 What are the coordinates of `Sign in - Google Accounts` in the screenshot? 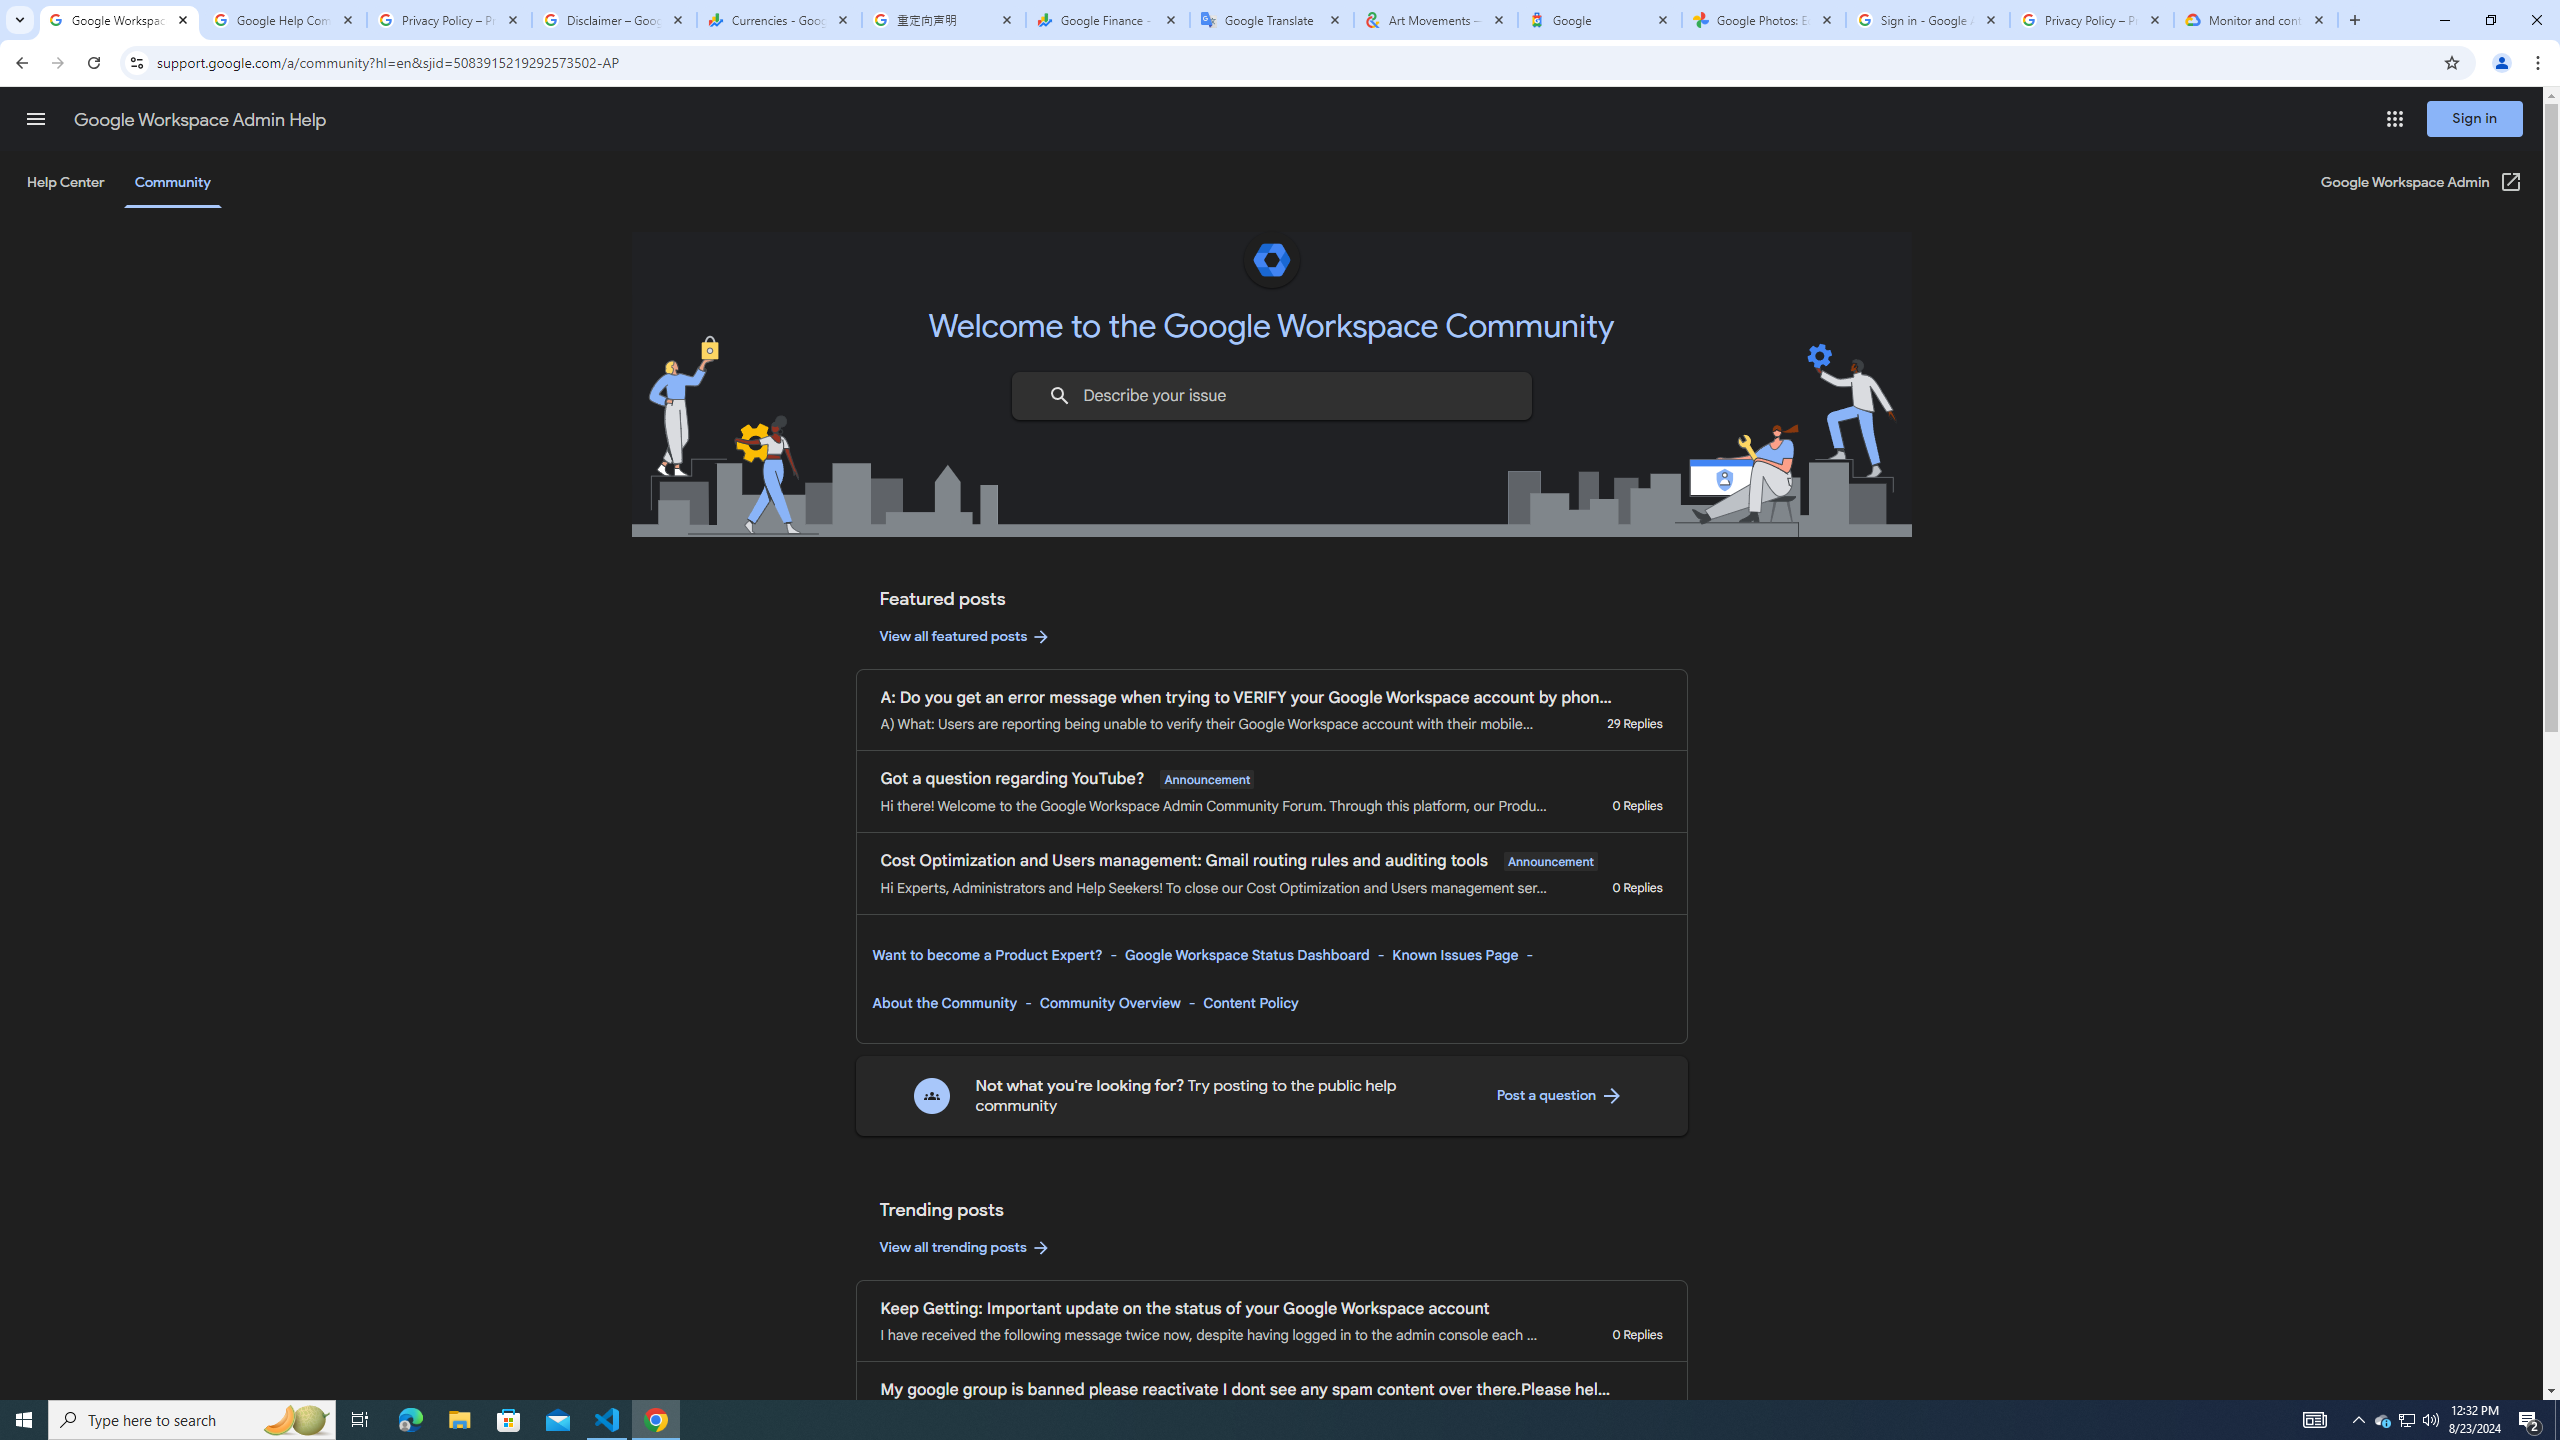 It's located at (1928, 20).